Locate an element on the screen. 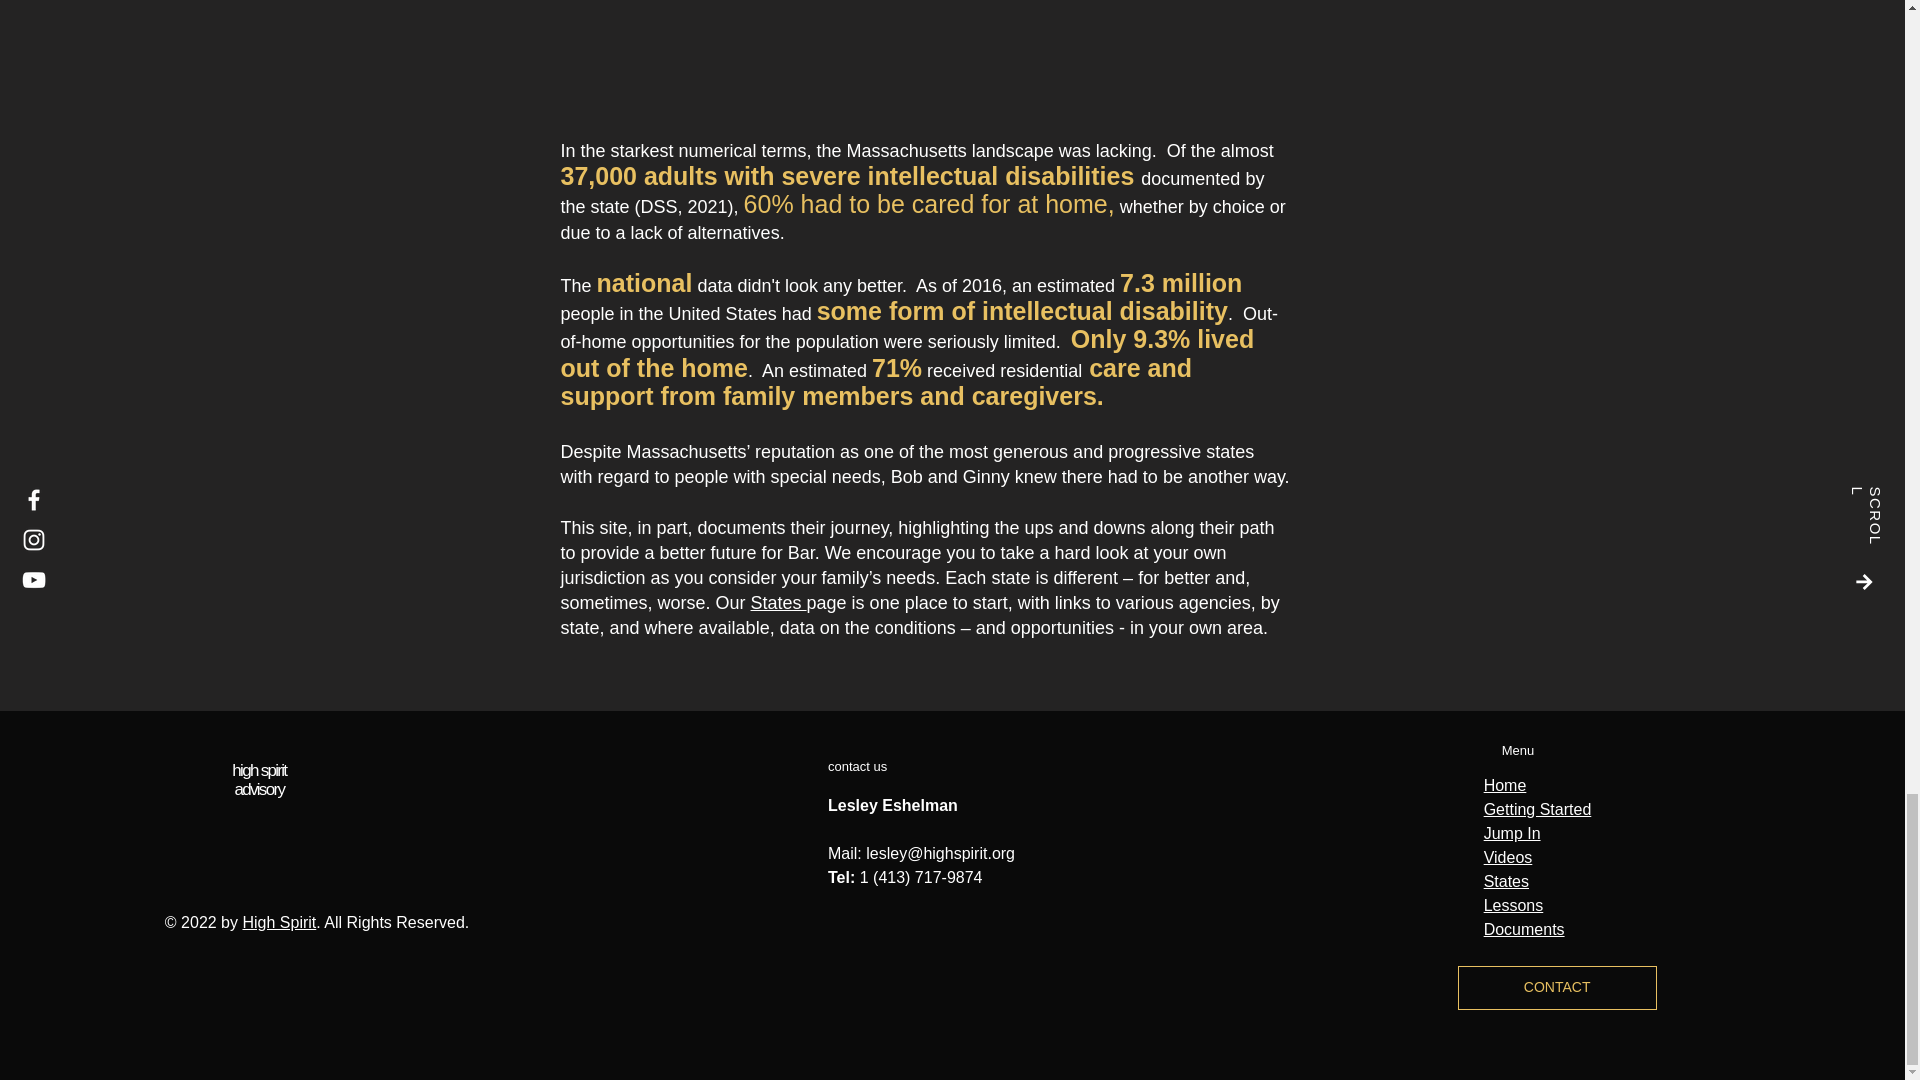 The width and height of the screenshot is (1920, 1080). Lessons is located at coordinates (1514, 905).